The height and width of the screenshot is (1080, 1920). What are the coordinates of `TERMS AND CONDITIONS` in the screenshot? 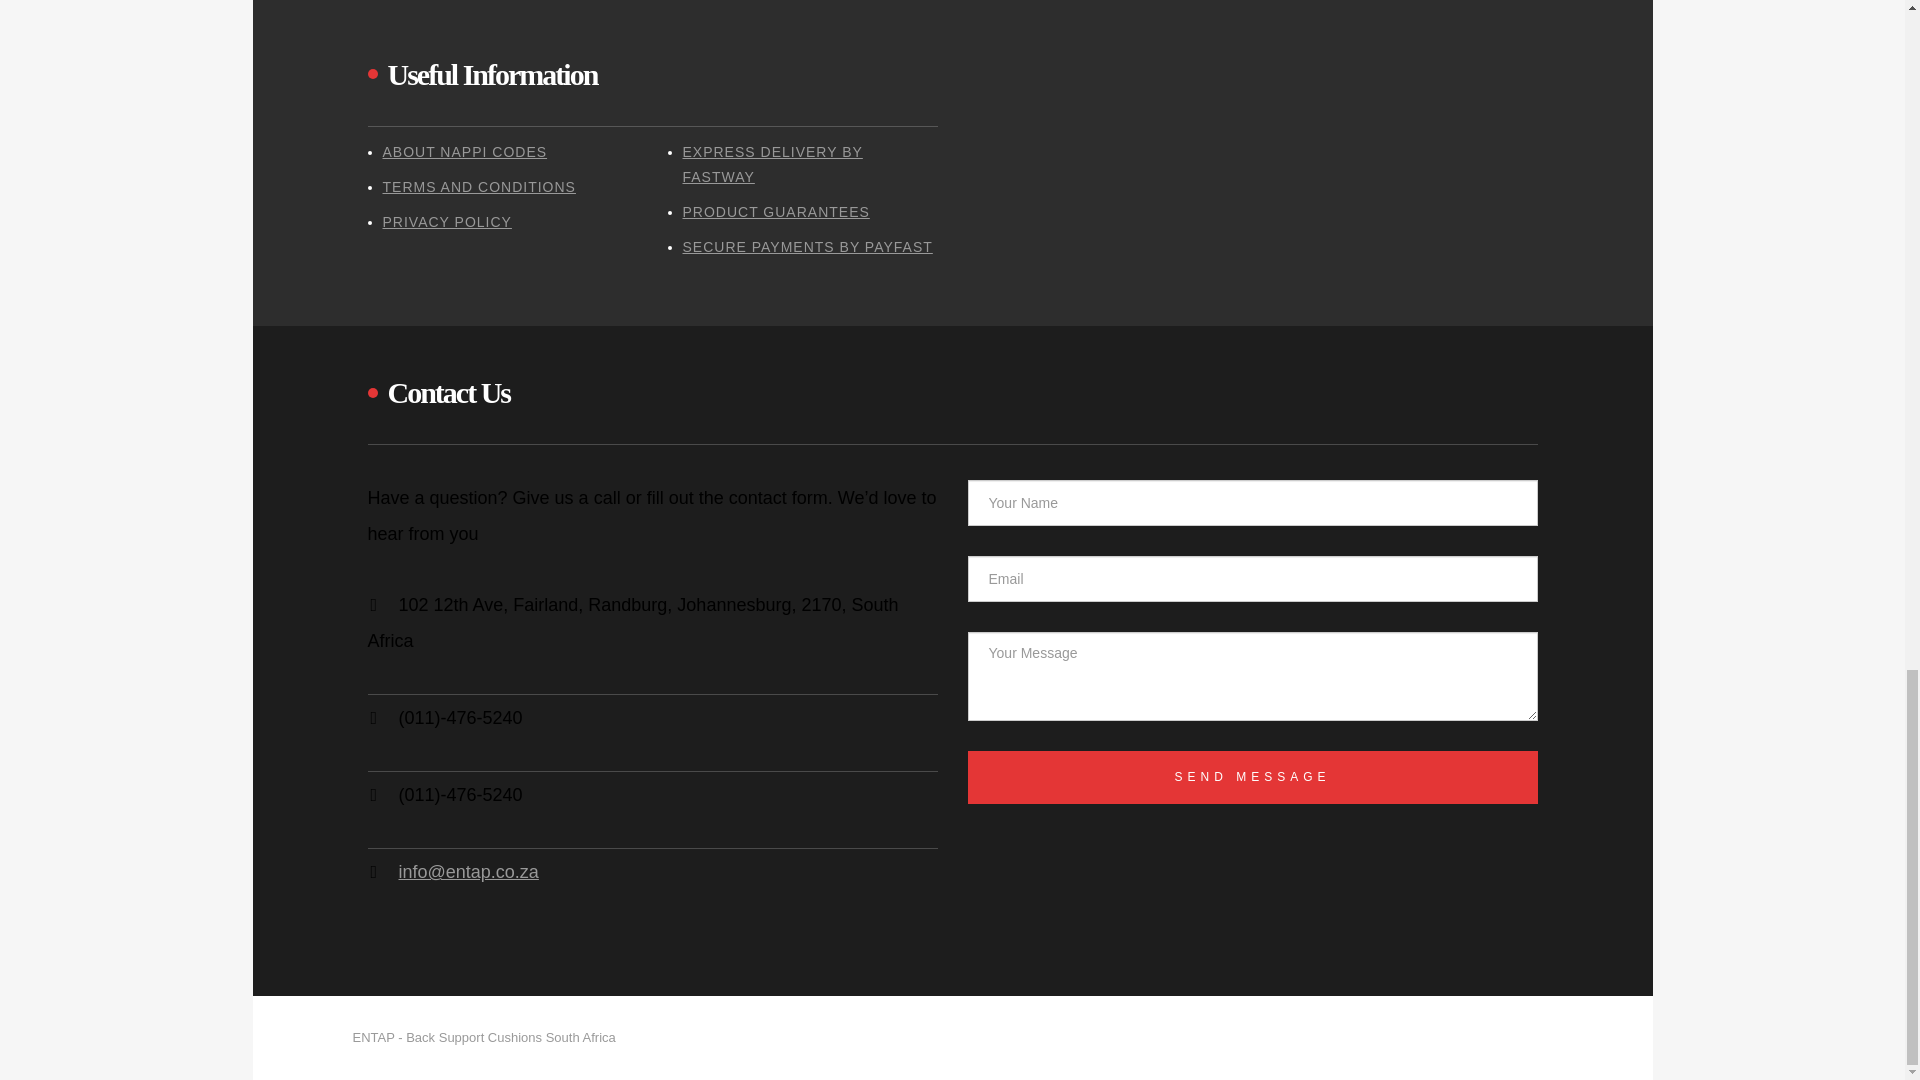 It's located at (478, 187).